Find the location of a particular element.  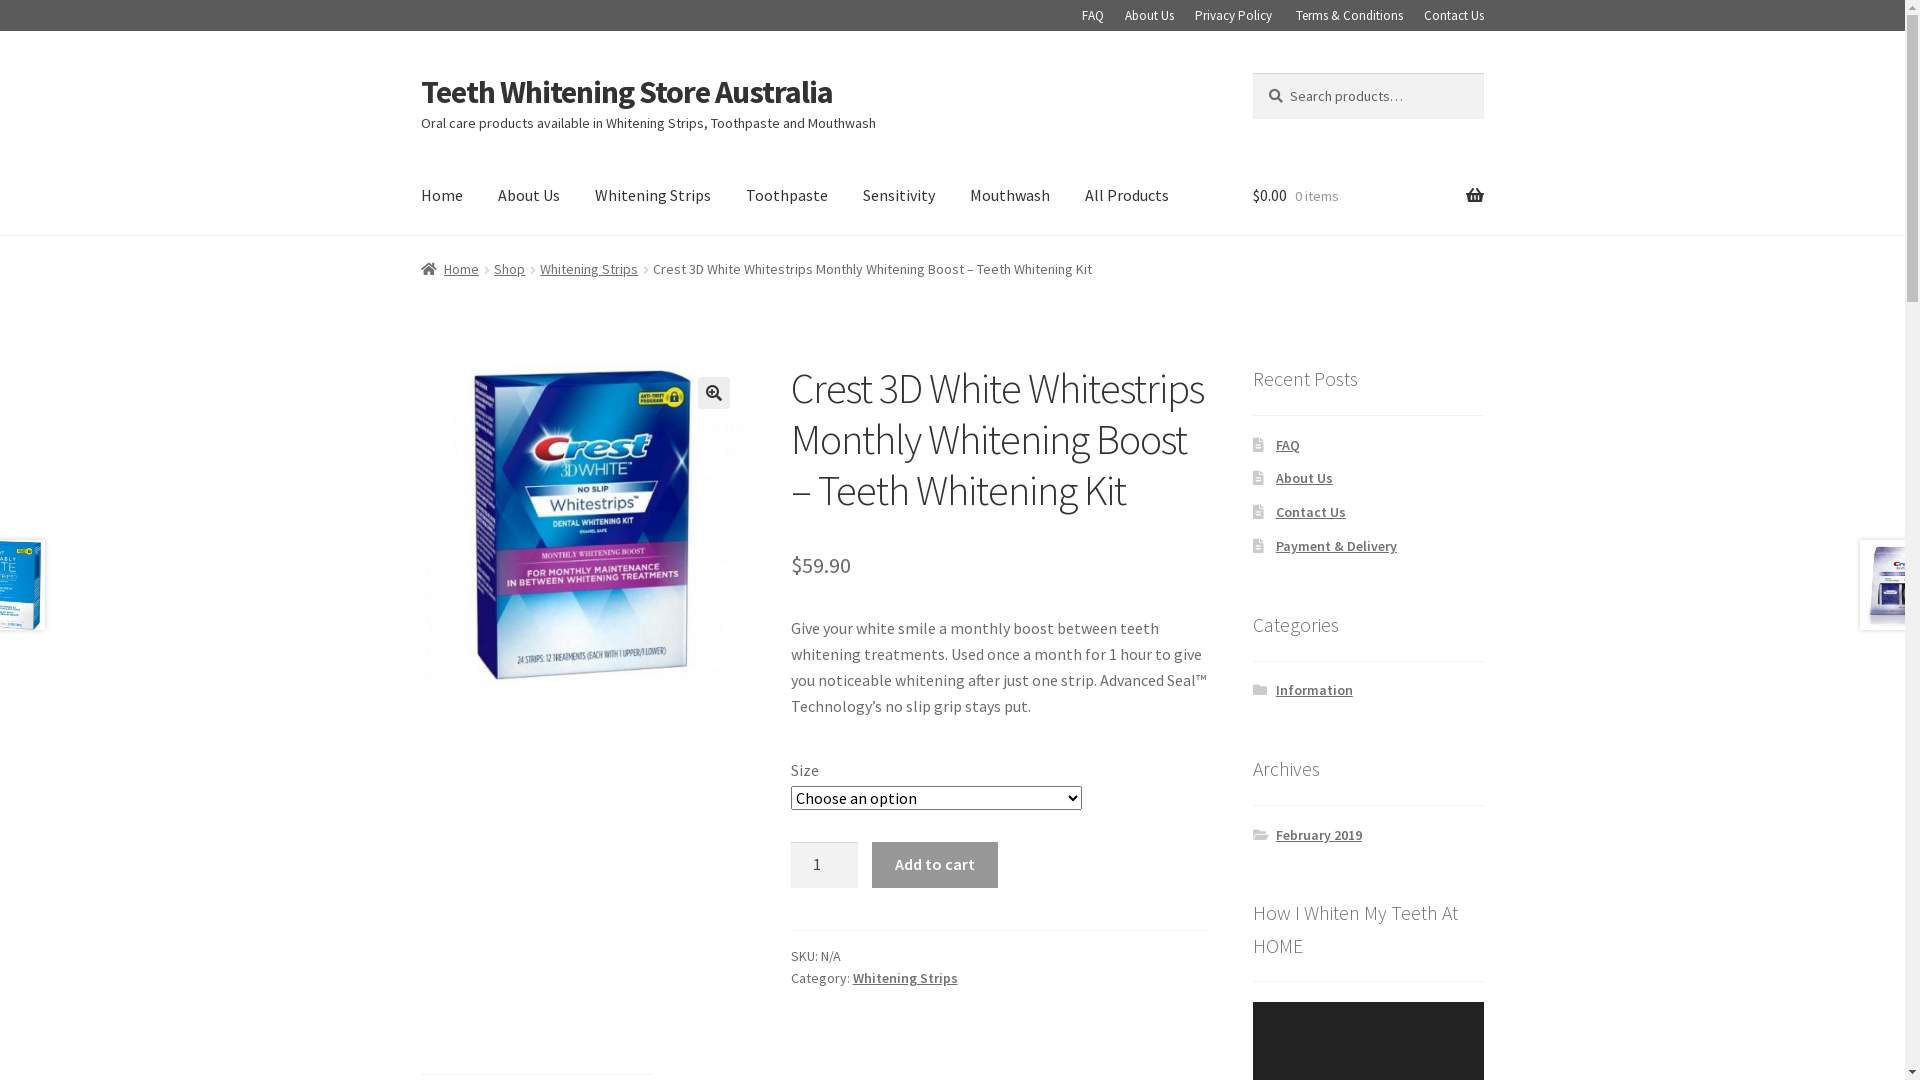

February 2019 is located at coordinates (1319, 835).